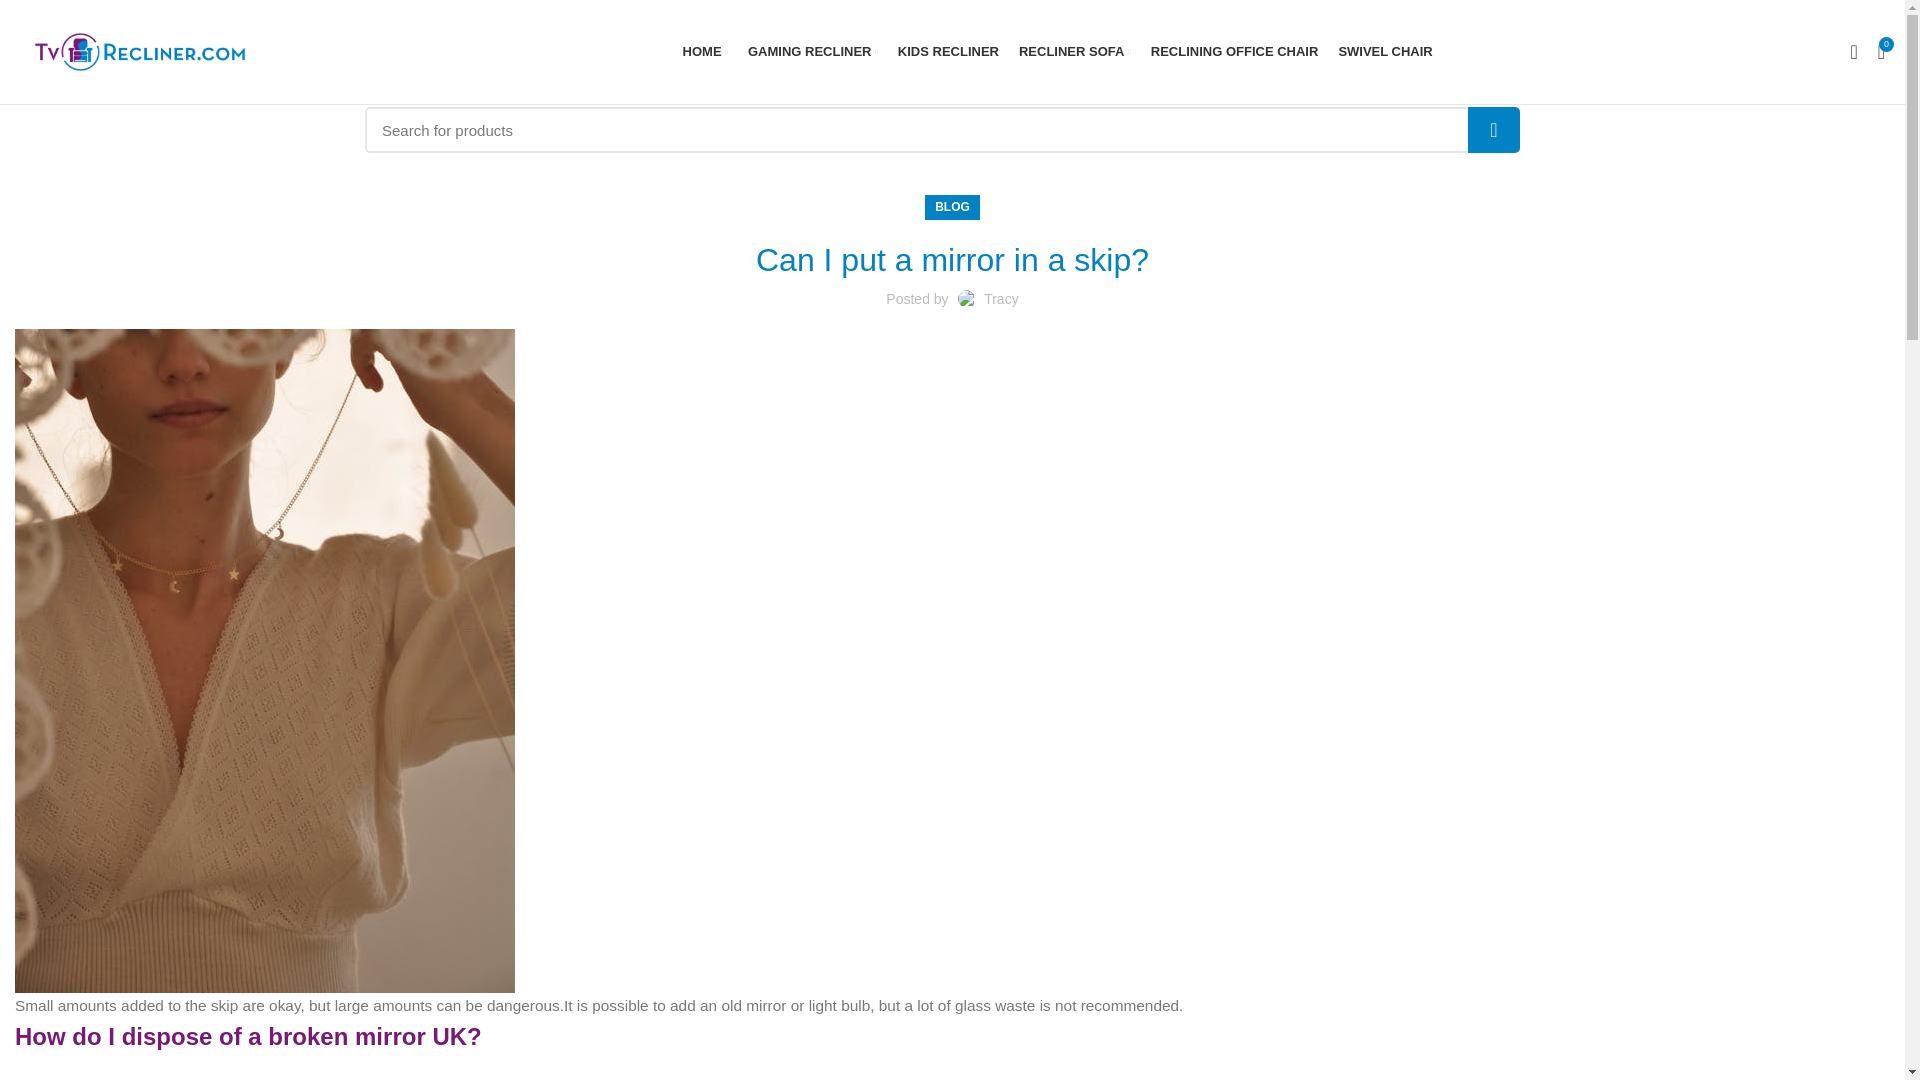  Describe the element at coordinates (948, 52) in the screenshot. I see `KIDS RECLINER` at that location.